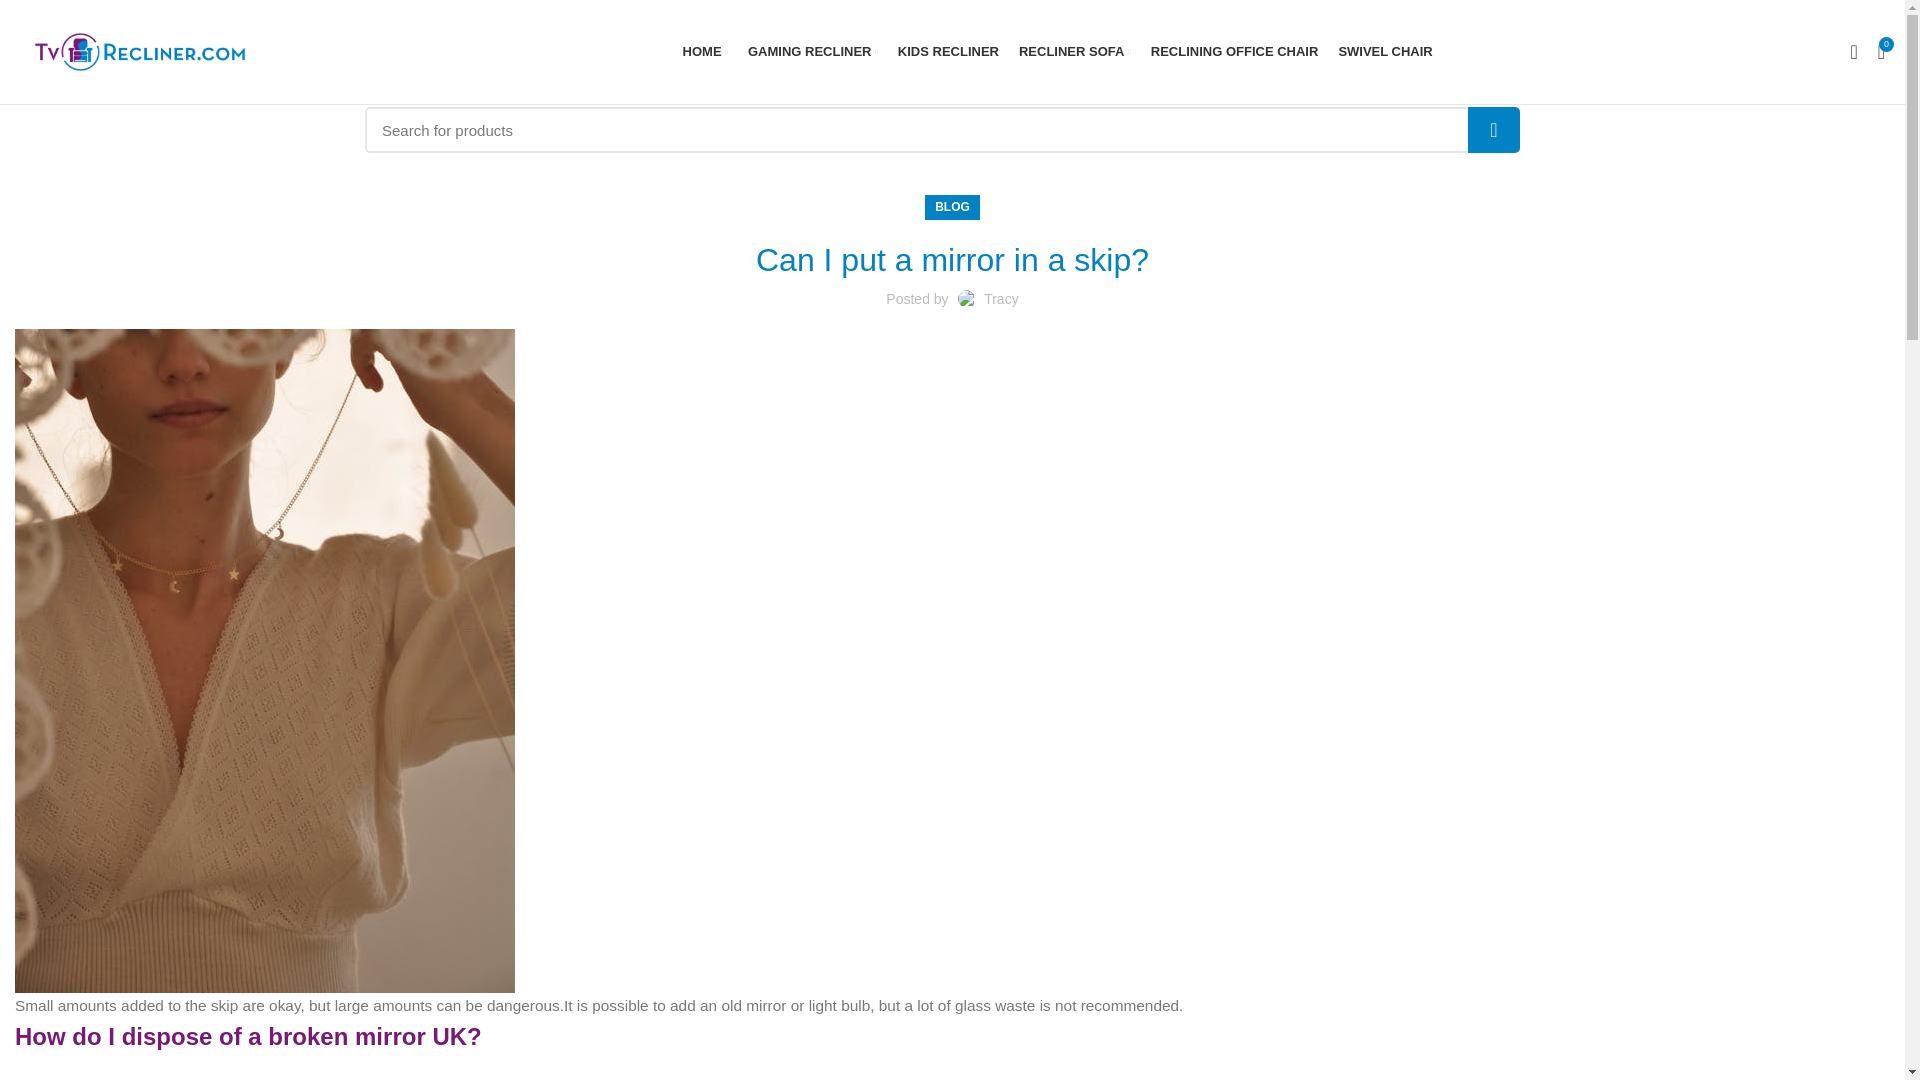  Describe the element at coordinates (948, 52) in the screenshot. I see `KIDS RECLINER` at that location.